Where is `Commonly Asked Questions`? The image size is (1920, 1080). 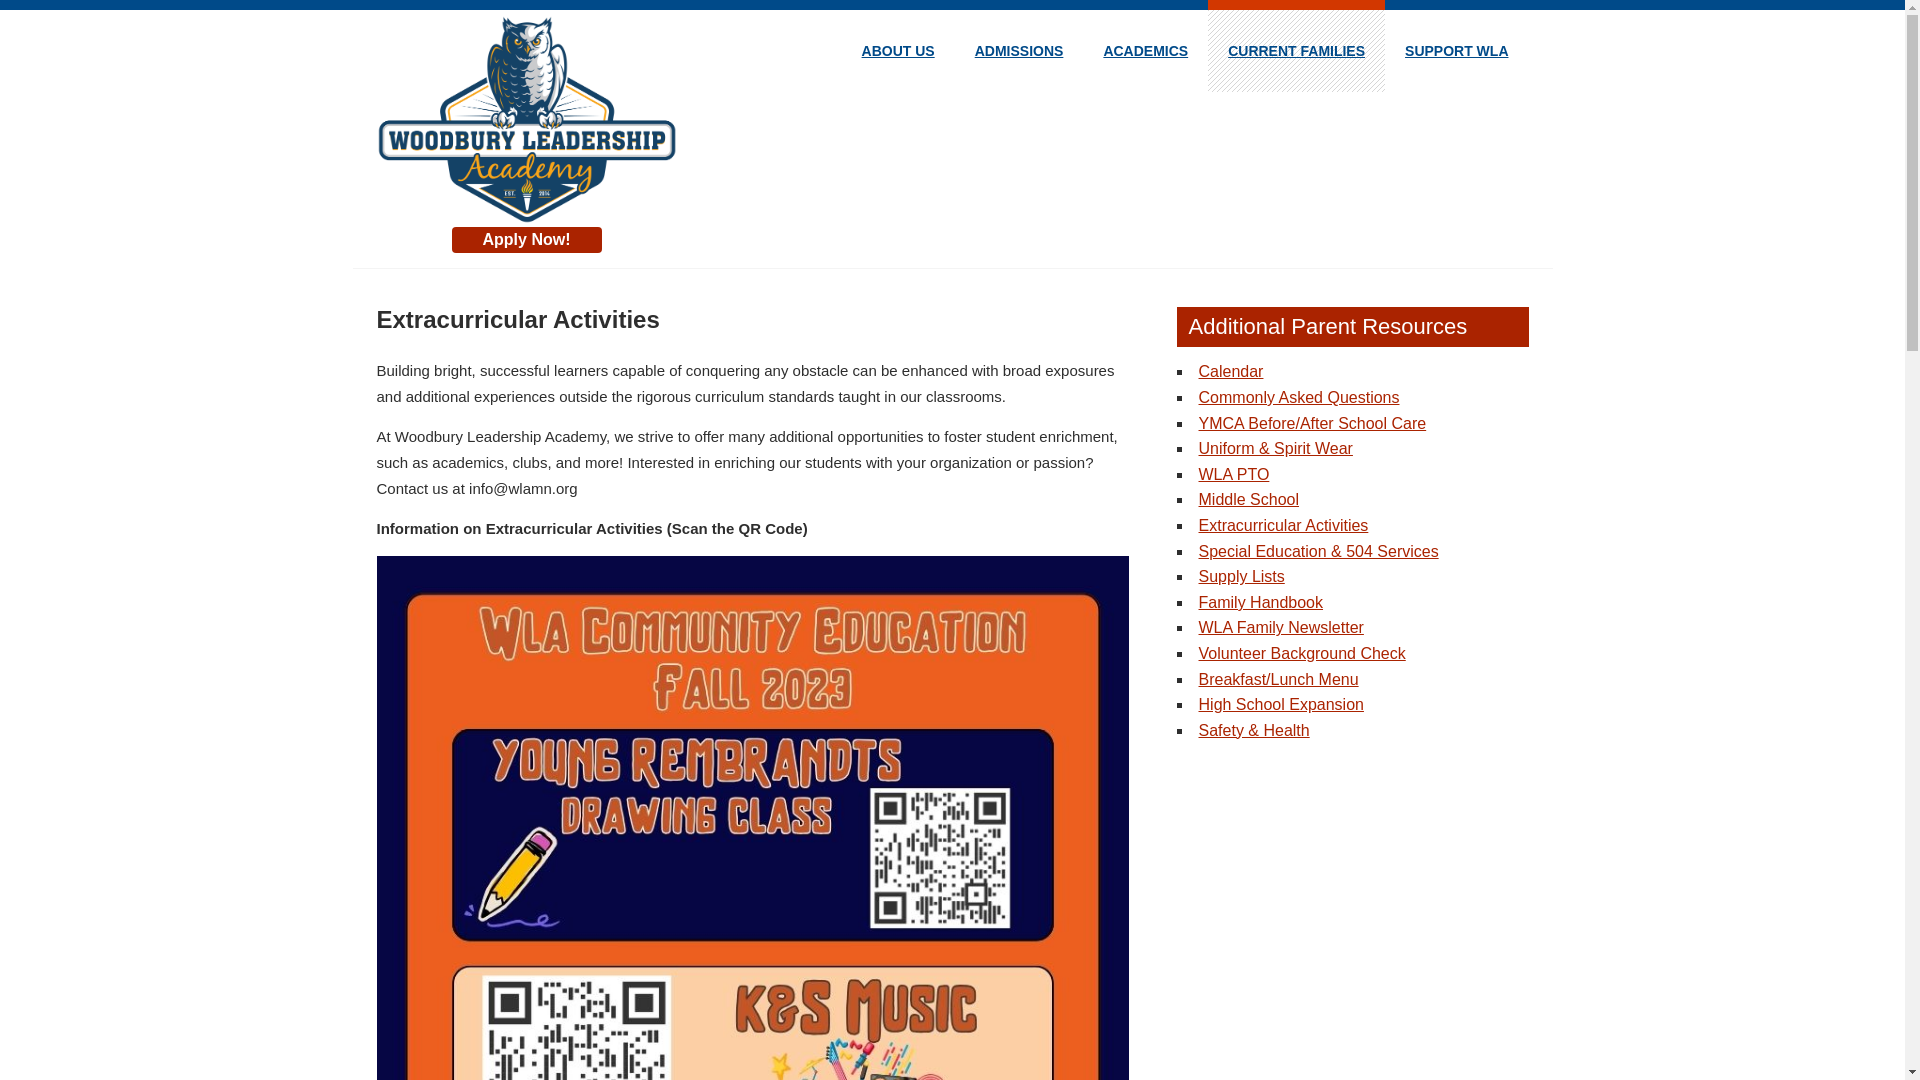
Commonly Asked Questions is located at coordinates (1298, 397).